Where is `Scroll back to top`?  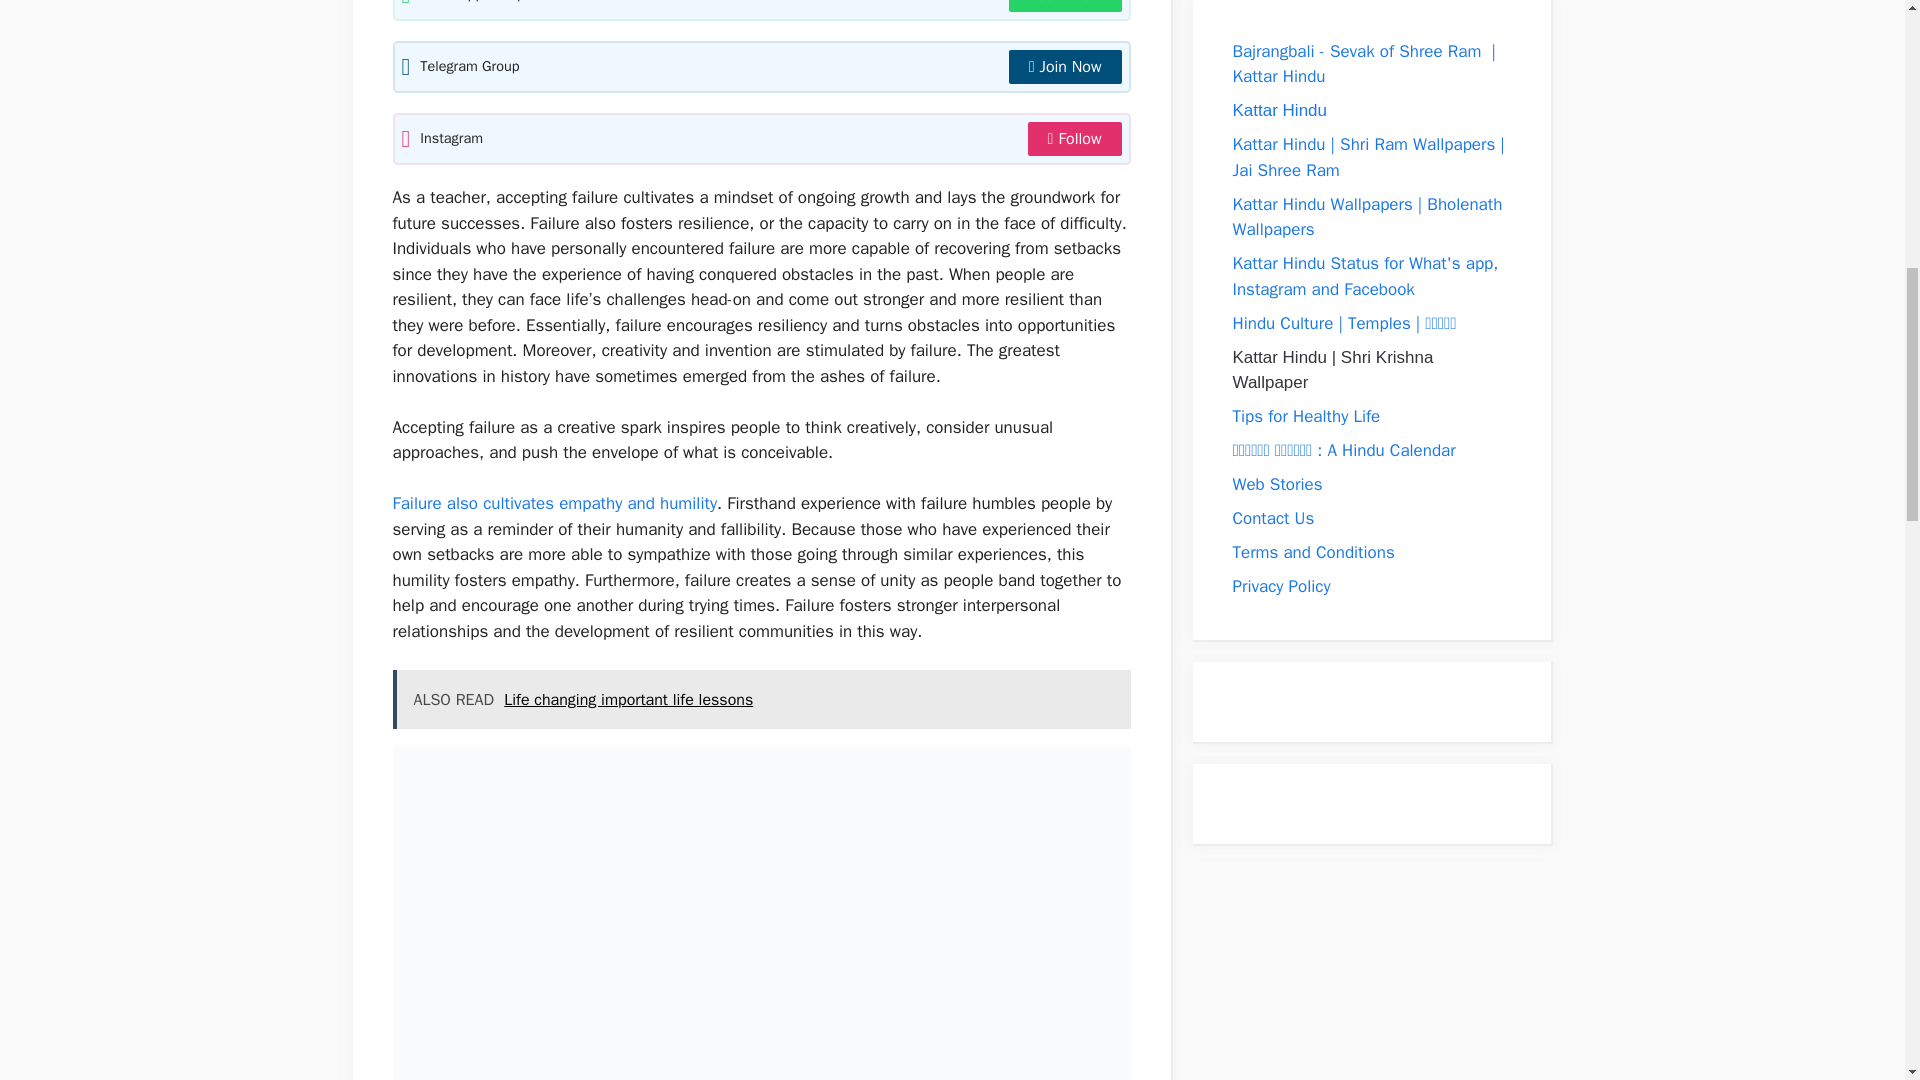
Scroll back to top is located at coordinates (1855, 949).